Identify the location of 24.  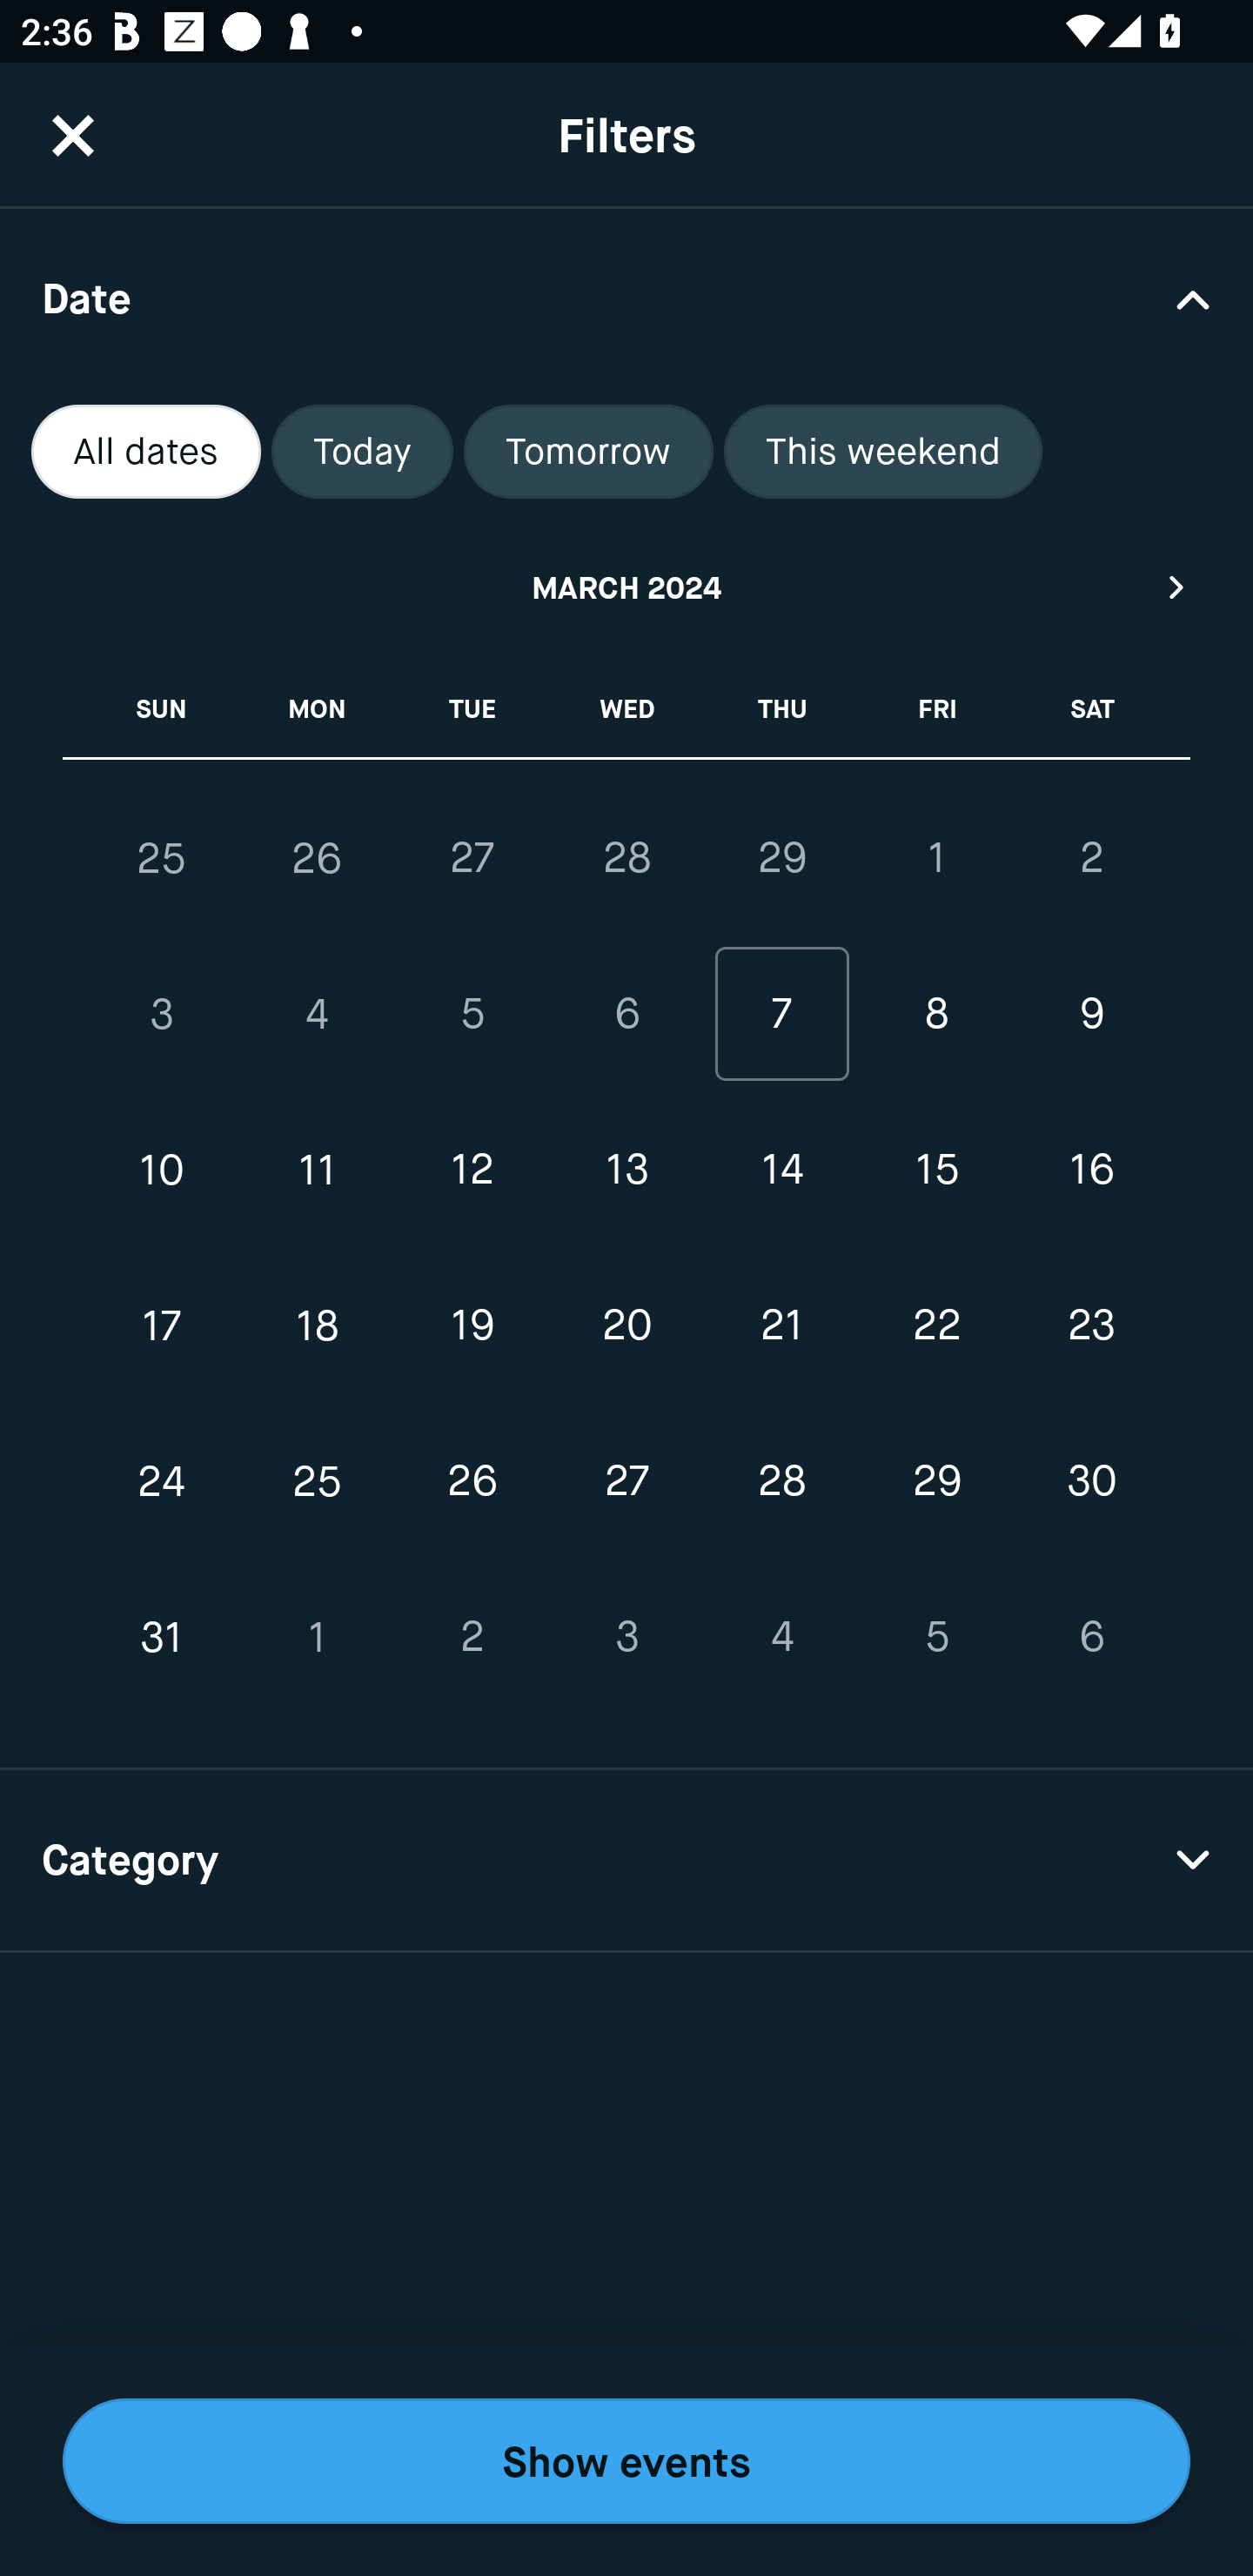
(162, 1481).